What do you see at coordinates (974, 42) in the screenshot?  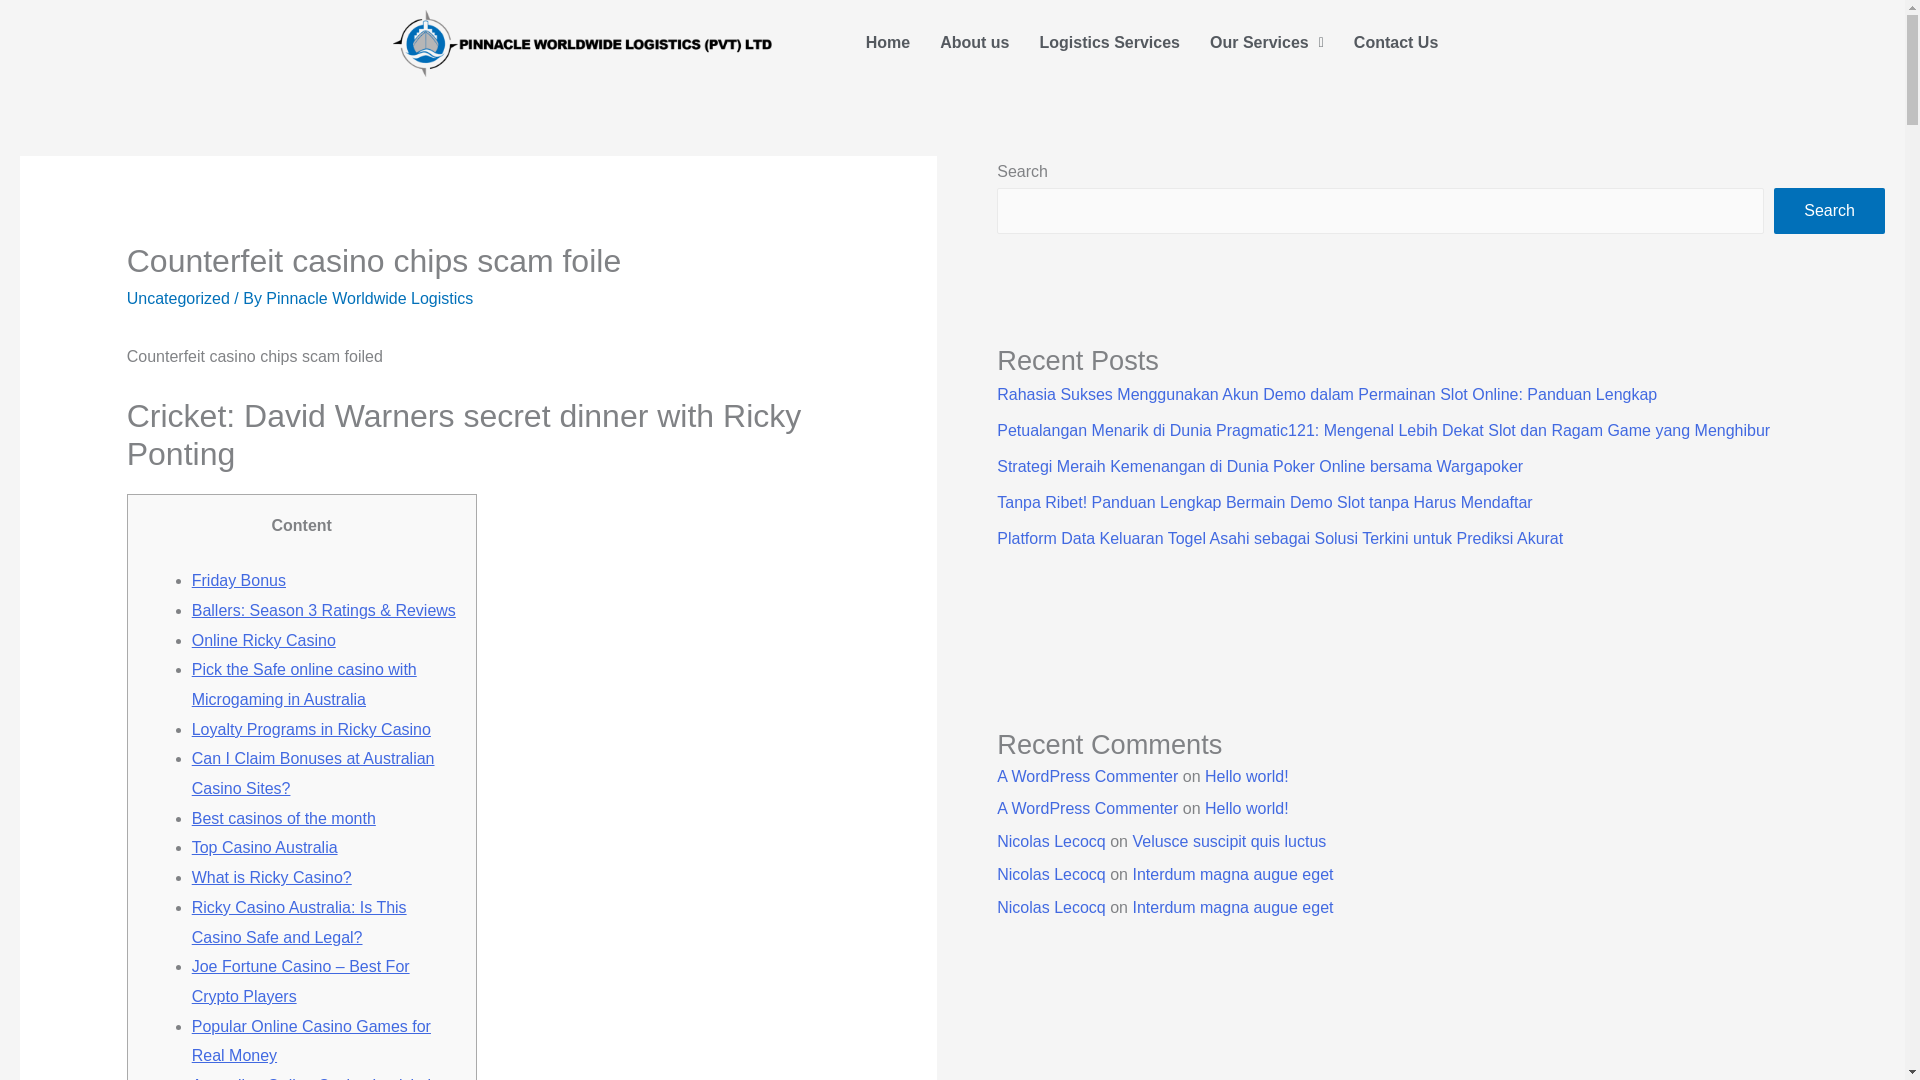 I see `About us` at bounding box center [974, 42].